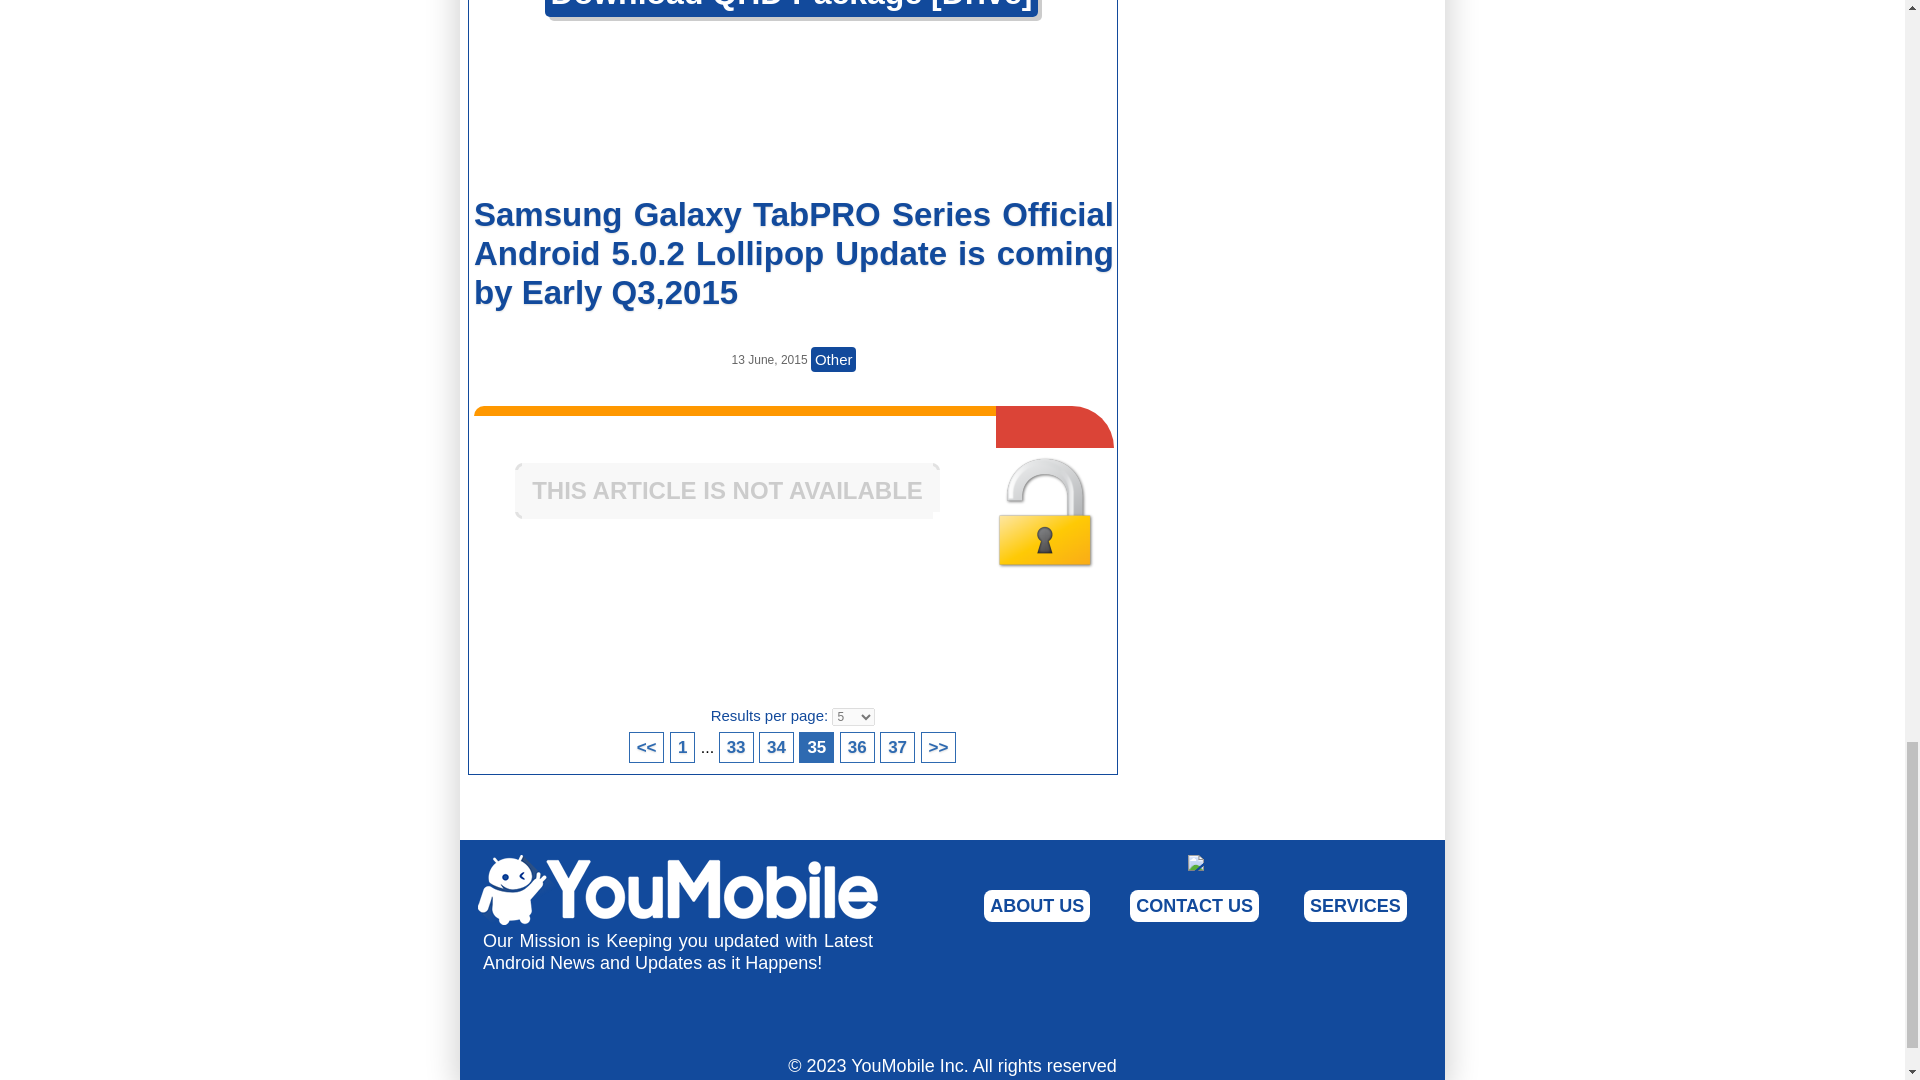 The height and width of the screenshot is (1080, 1920). I want to click on Share This Article on Twitter, so click(1002, 646).